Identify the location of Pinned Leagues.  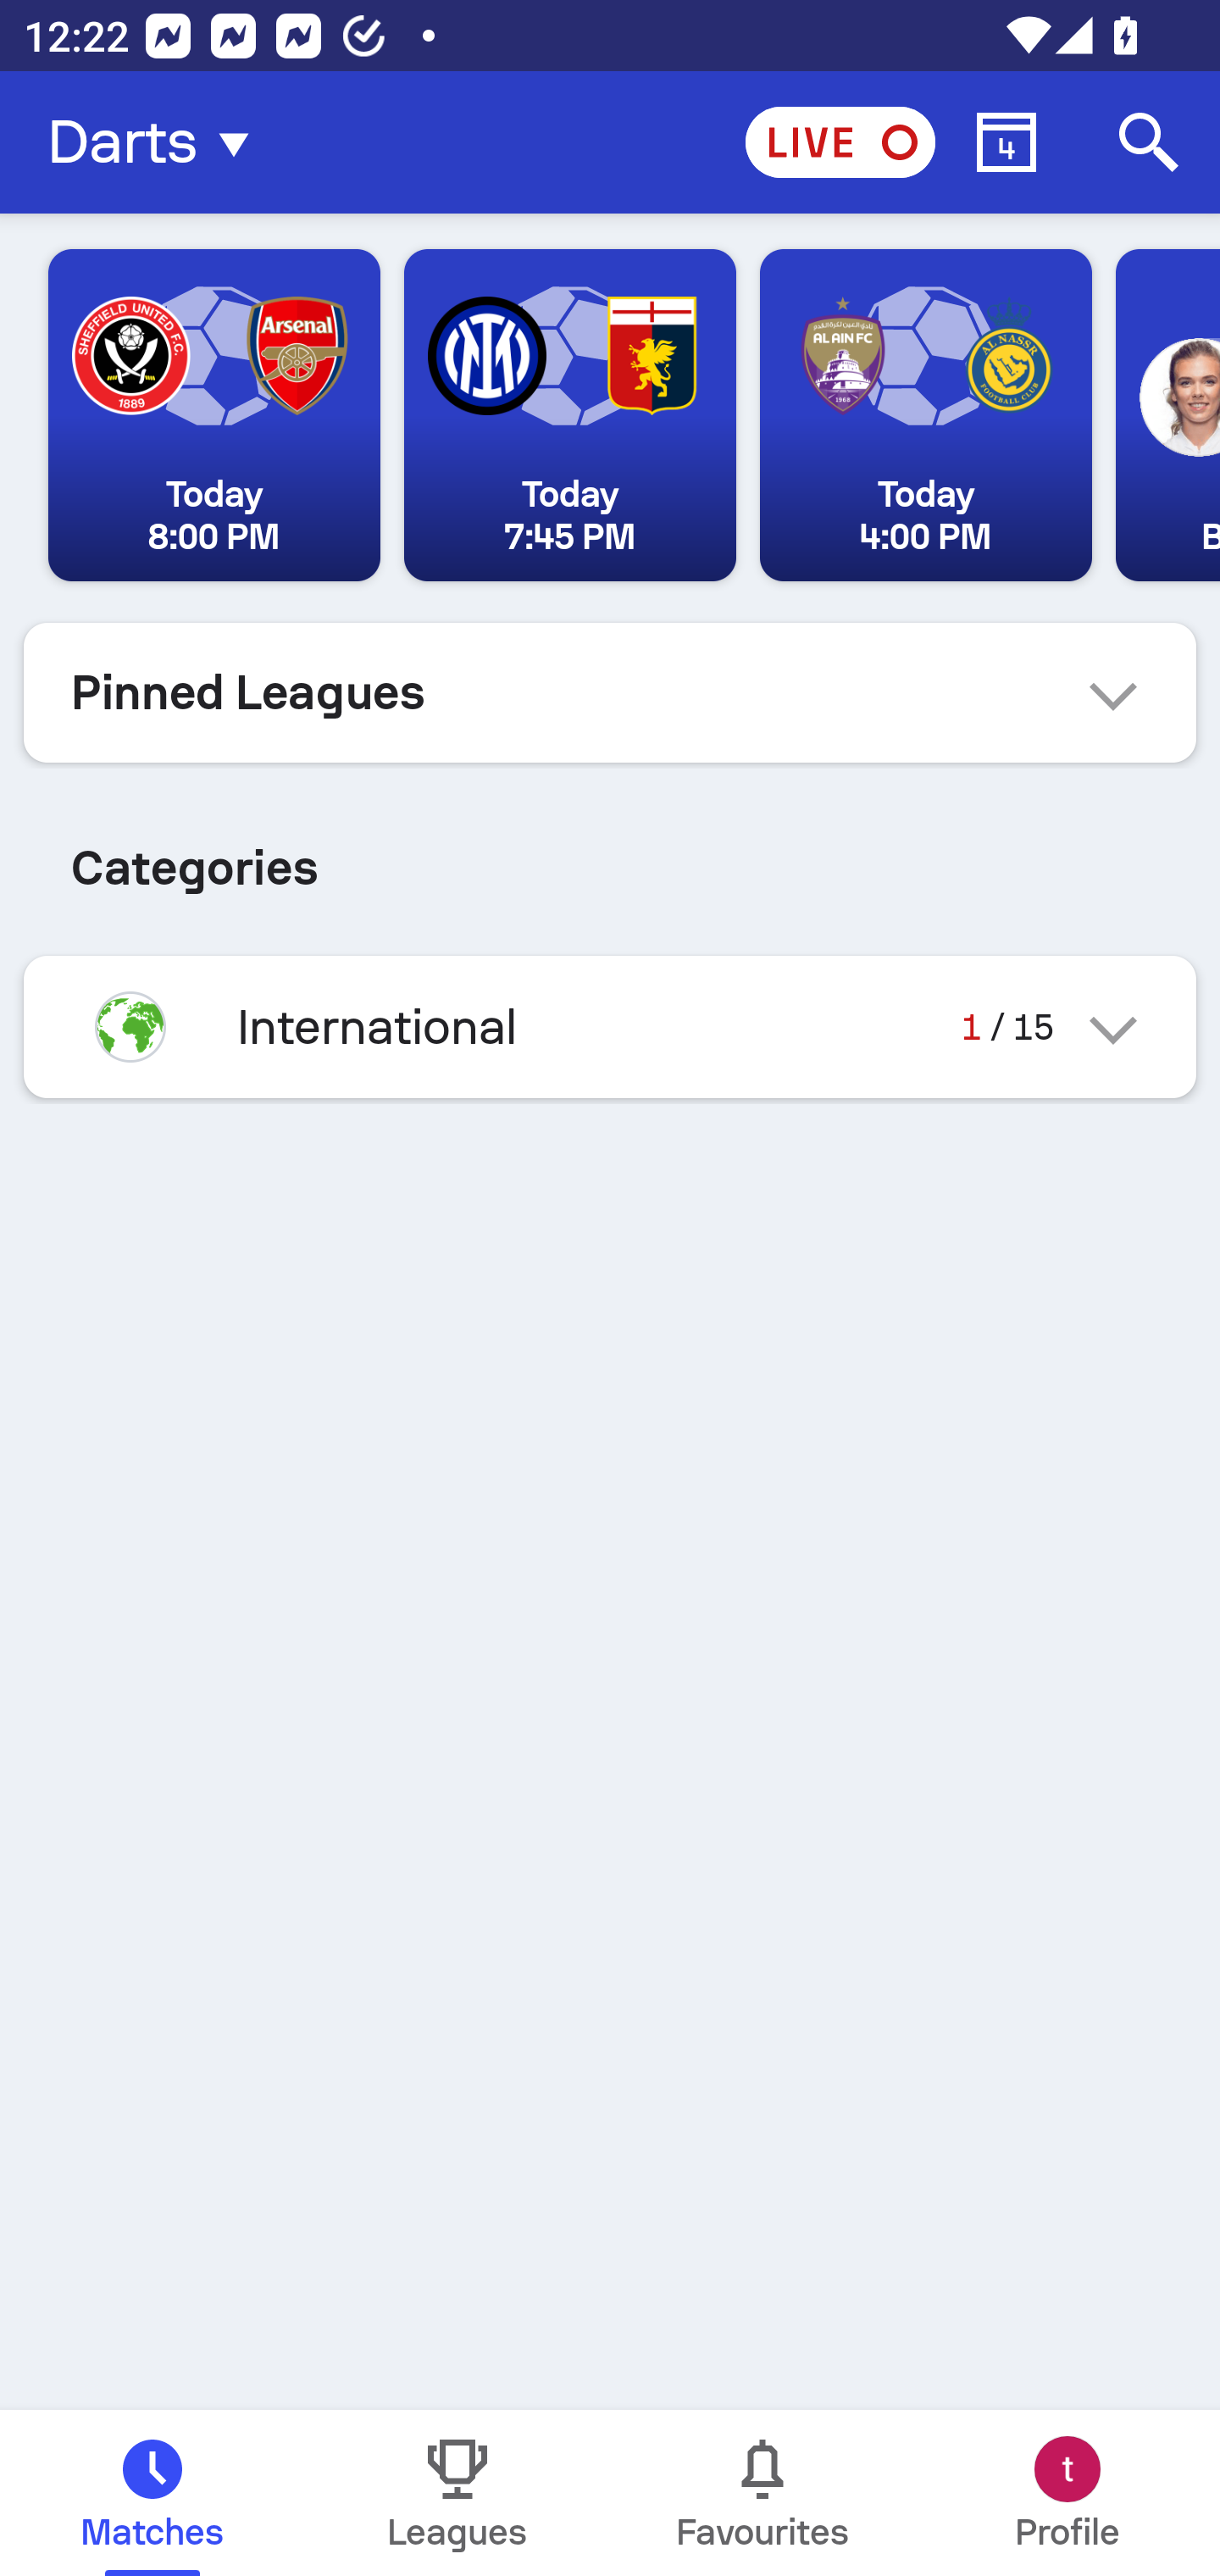
(610, 692).